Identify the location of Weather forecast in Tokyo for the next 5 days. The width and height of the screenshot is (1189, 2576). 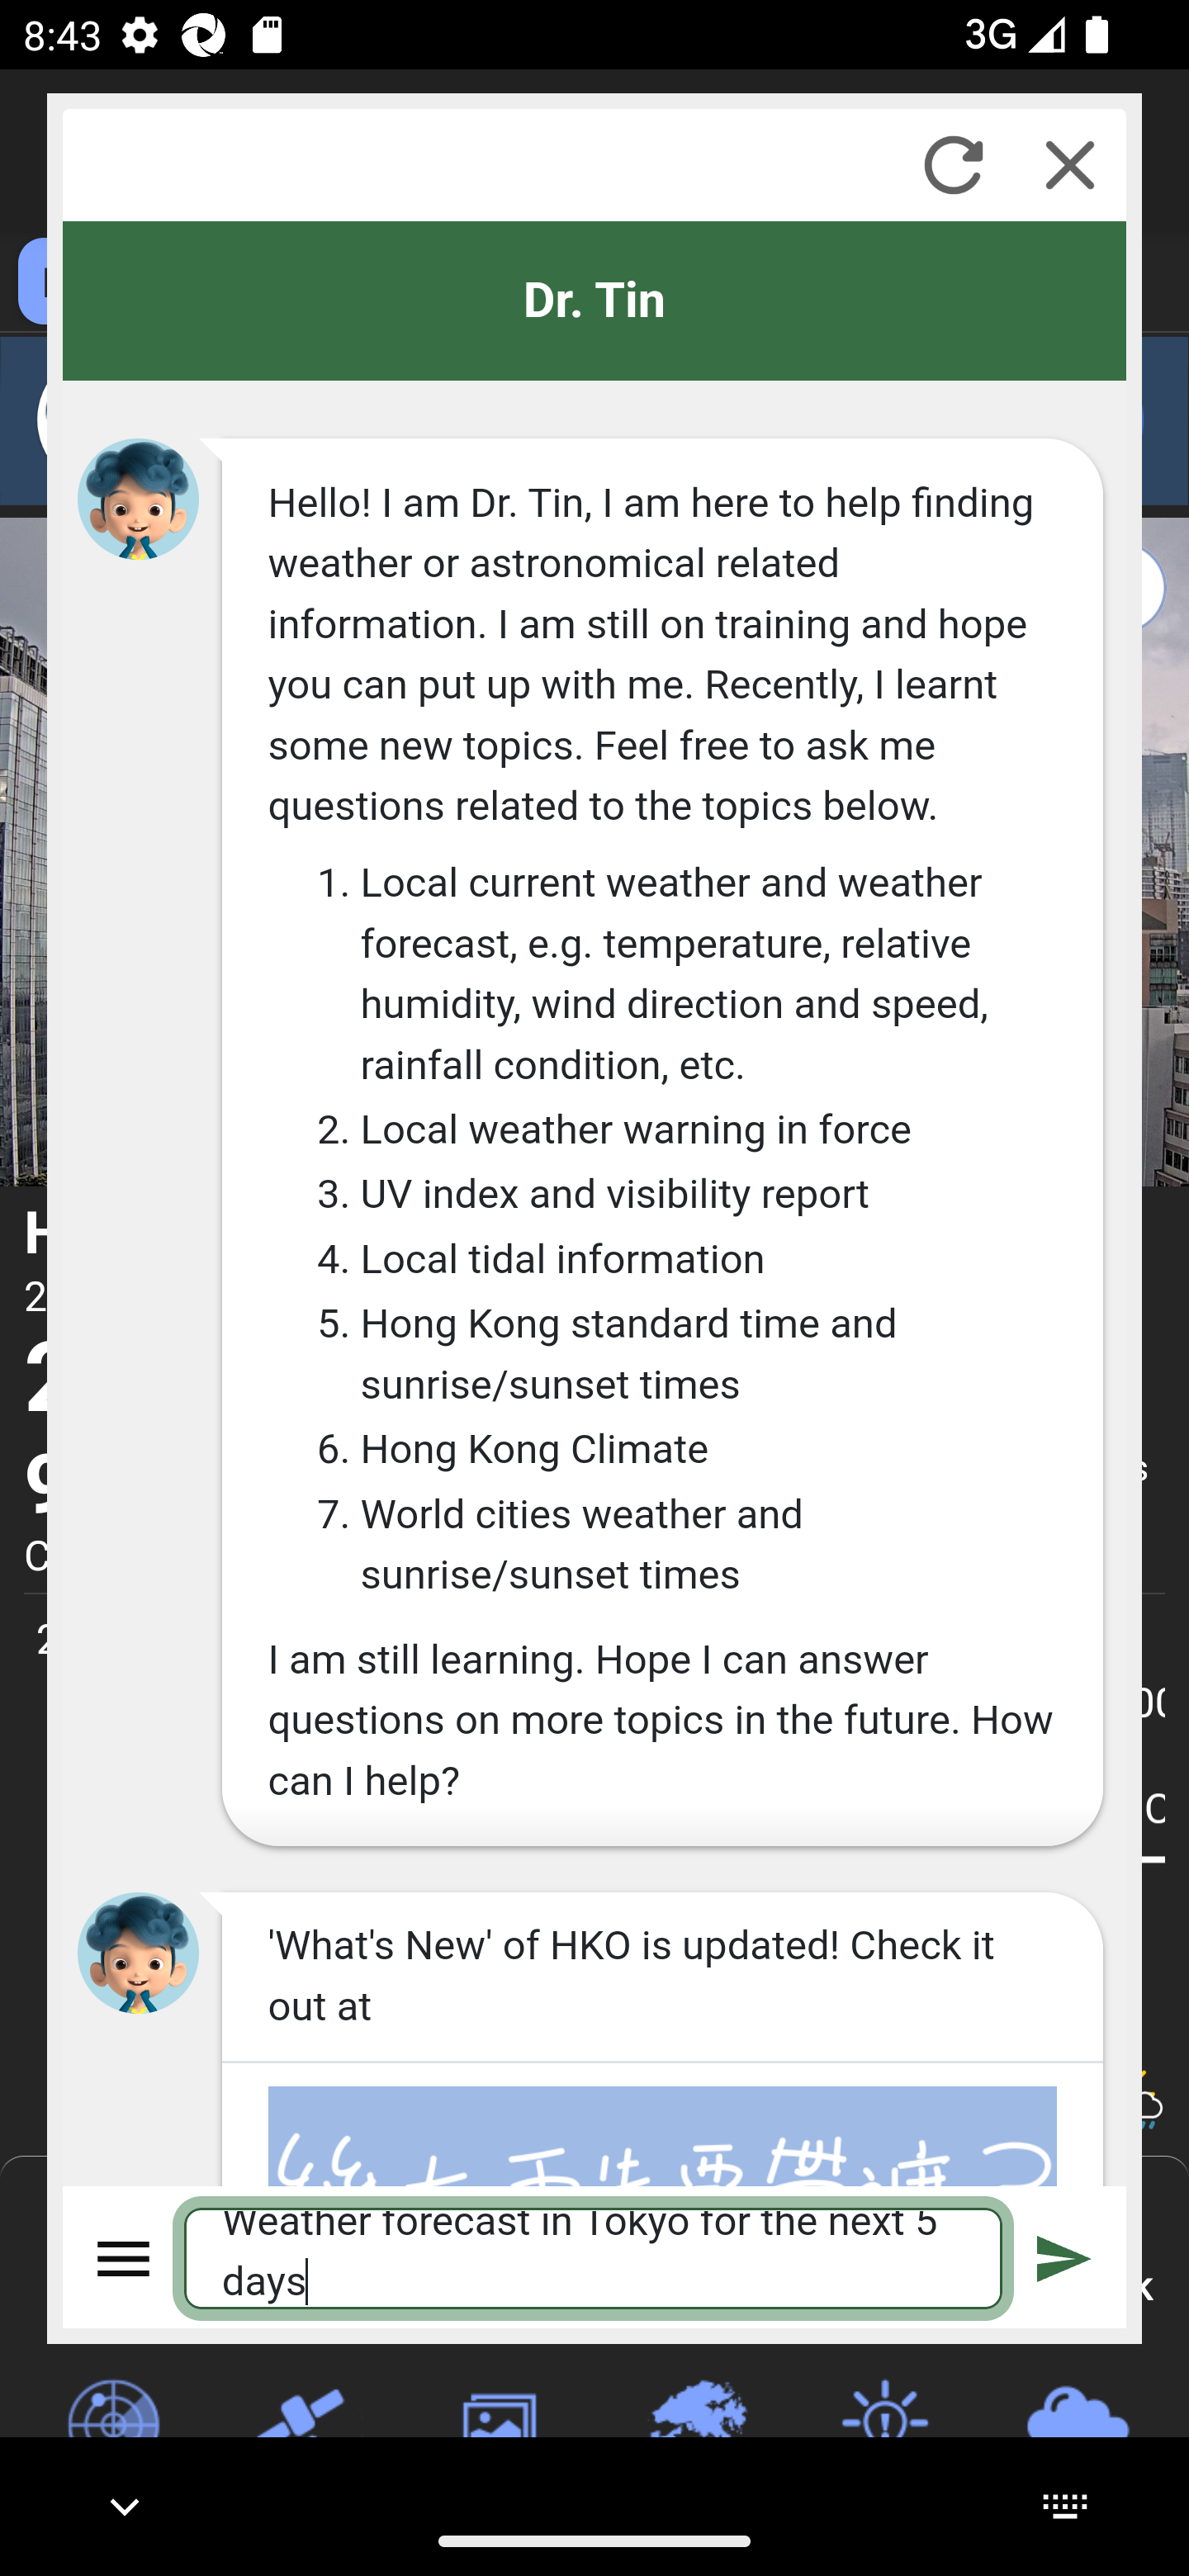
(594, 2257).